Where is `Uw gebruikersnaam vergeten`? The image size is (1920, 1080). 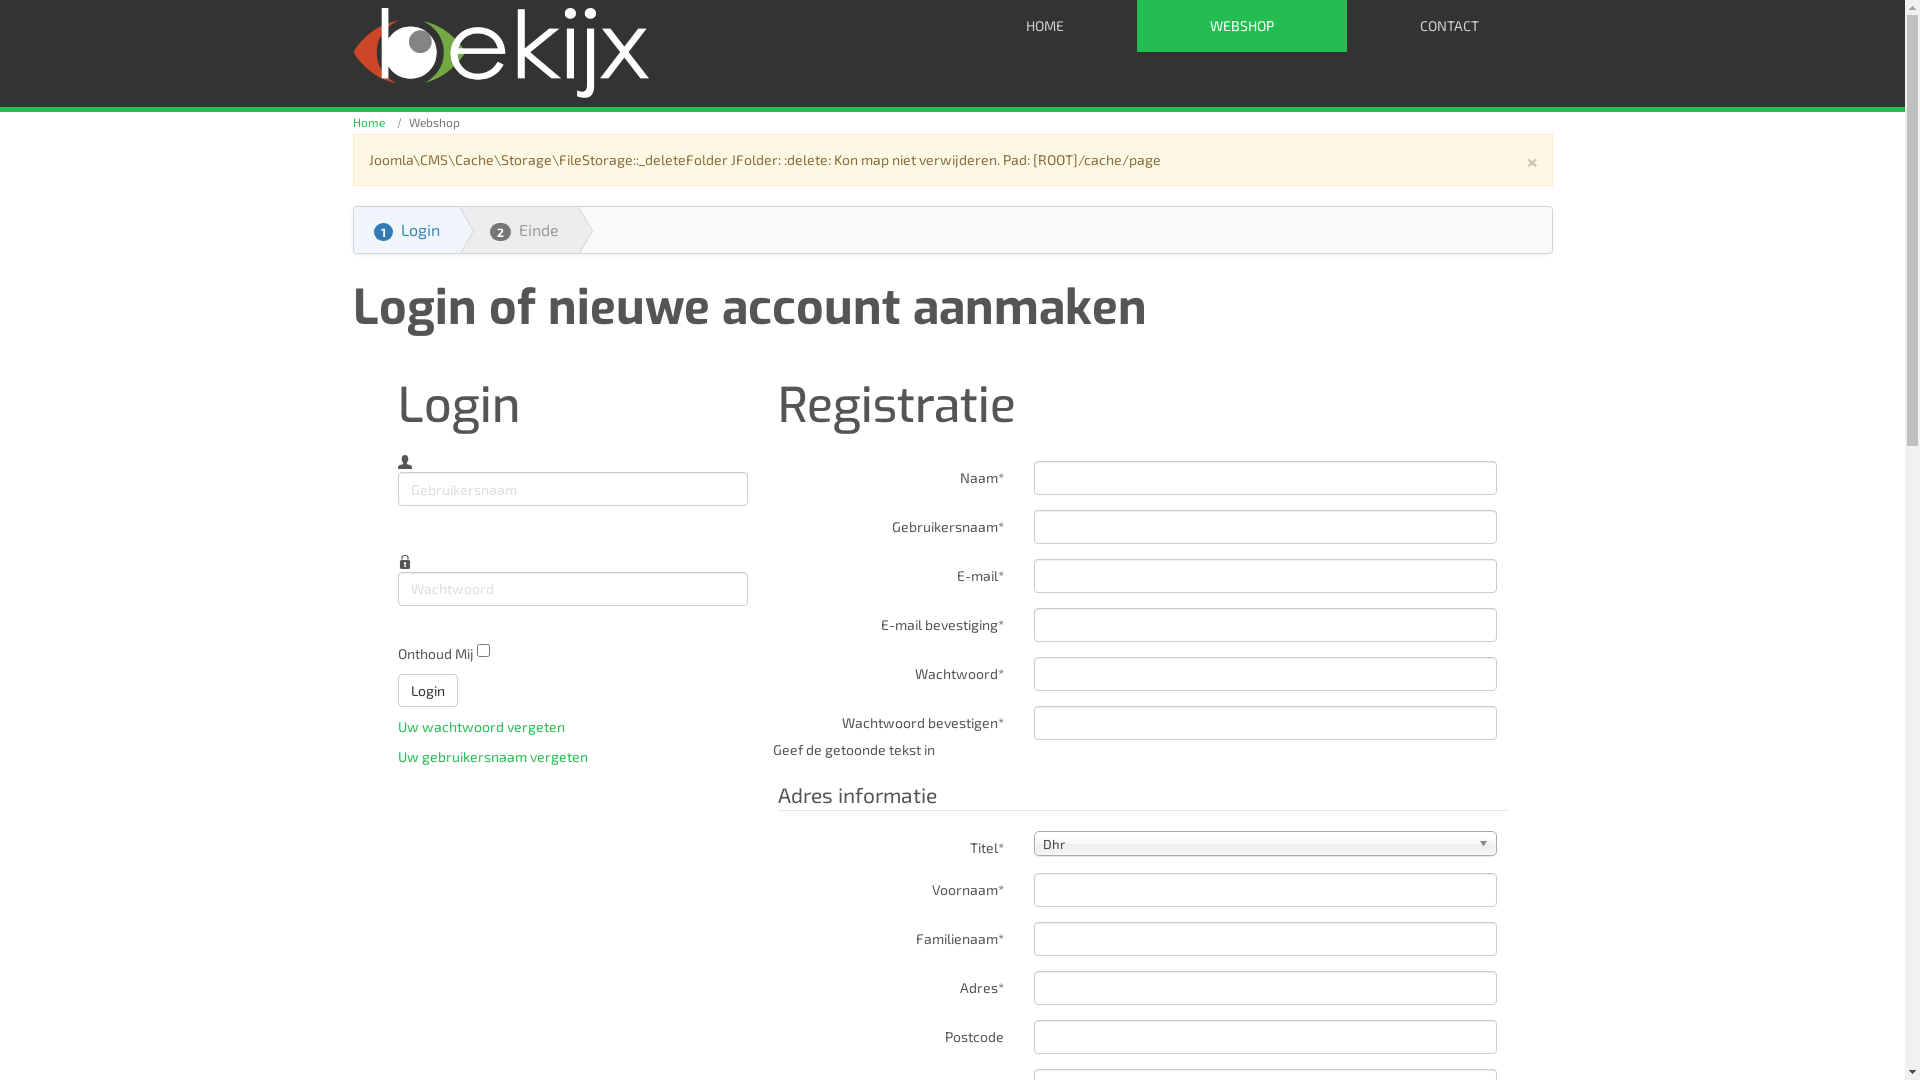 Uw gebruikersnaam vergeten is located at coordinates (493, 756).